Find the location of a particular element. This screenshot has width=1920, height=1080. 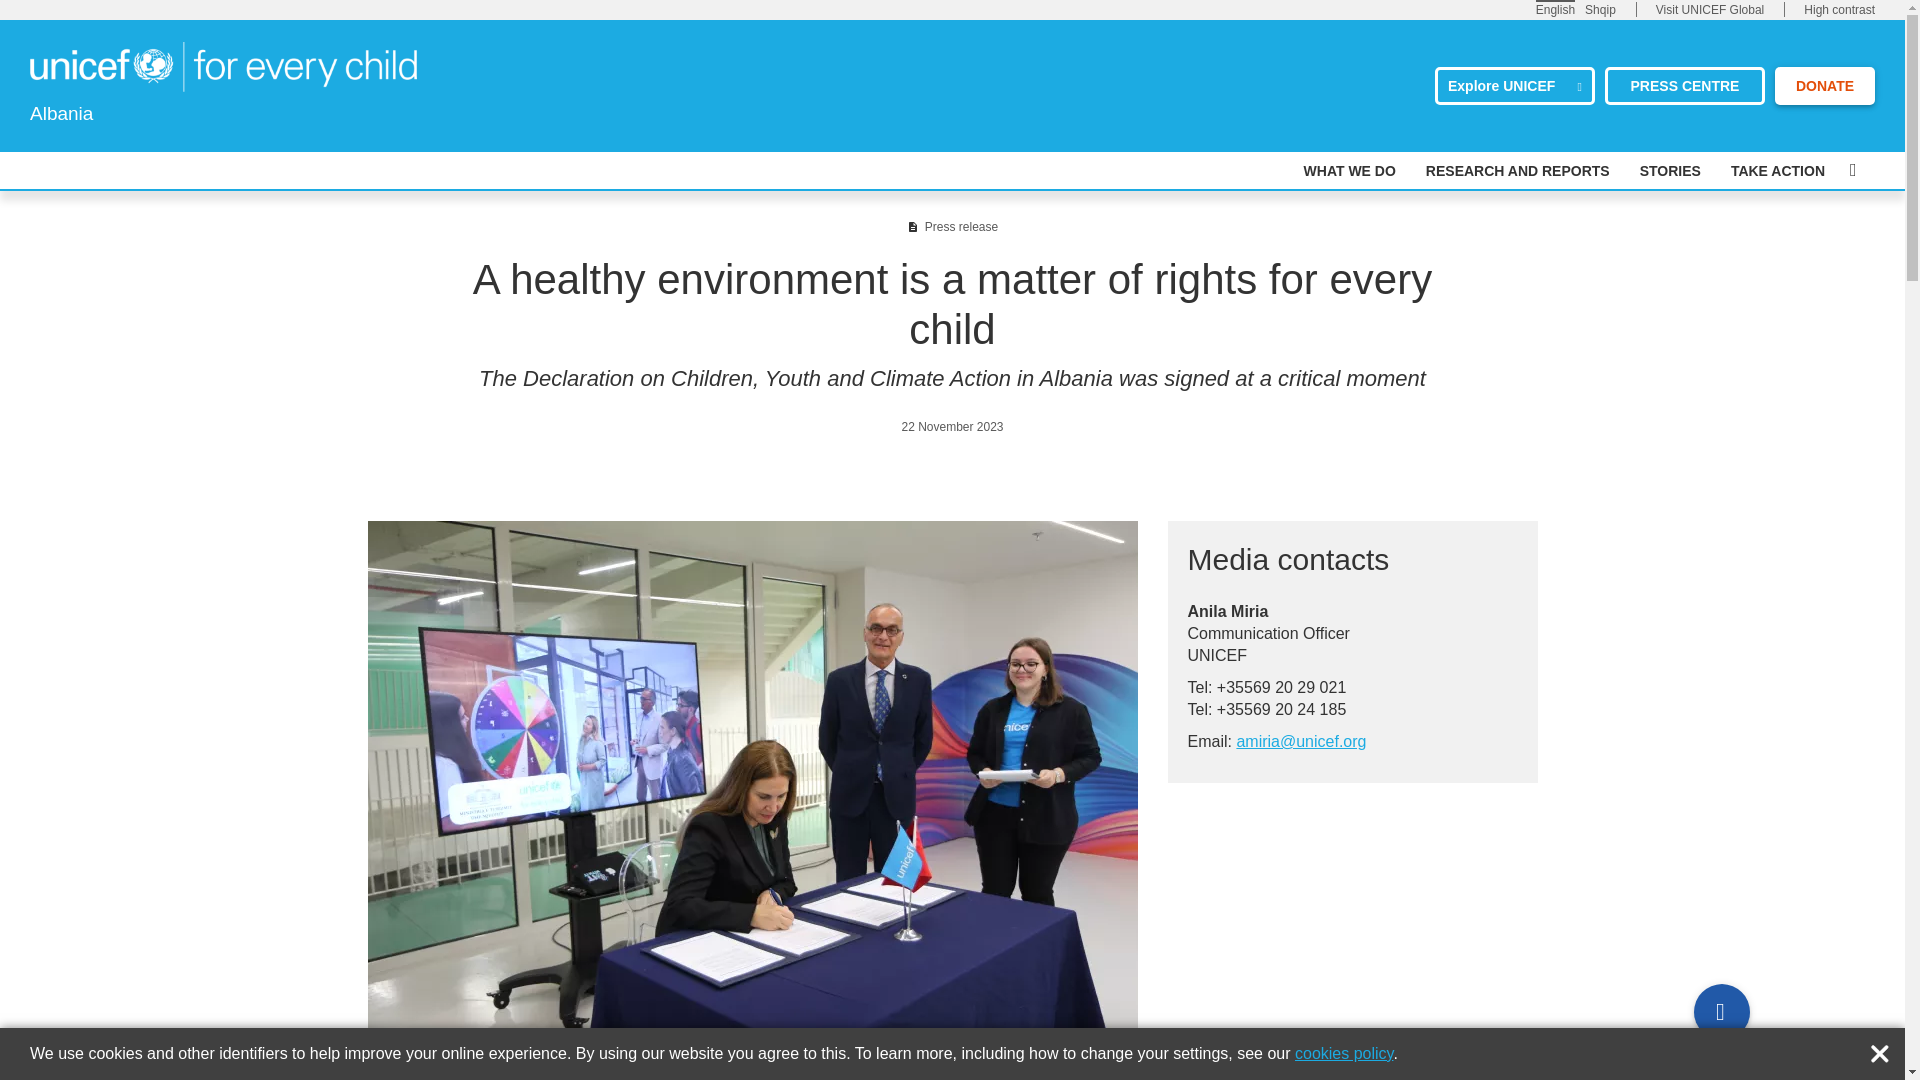

RESEARCH AND REPORTS is located at coordinates (1518, 171).